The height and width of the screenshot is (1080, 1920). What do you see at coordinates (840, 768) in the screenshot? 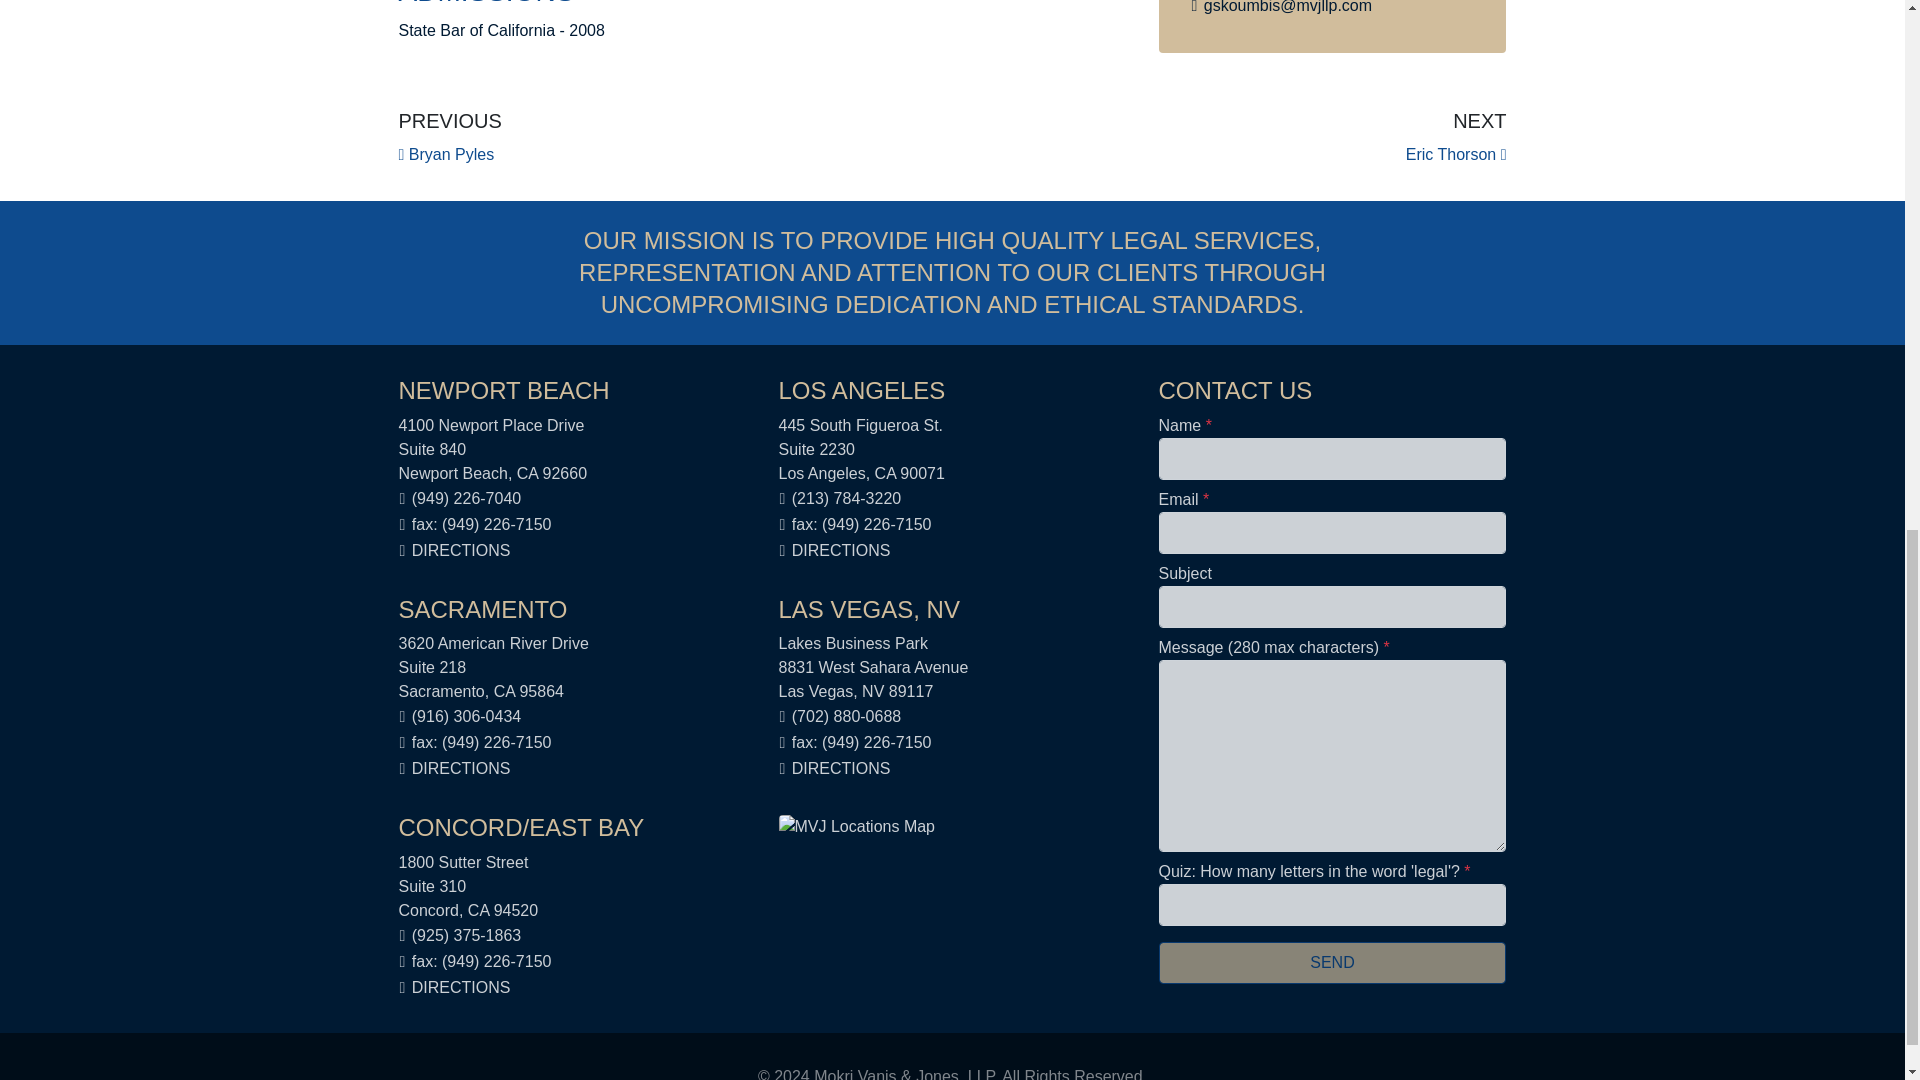
I see `DIRECTIONS` at bounding box center [840, 768].